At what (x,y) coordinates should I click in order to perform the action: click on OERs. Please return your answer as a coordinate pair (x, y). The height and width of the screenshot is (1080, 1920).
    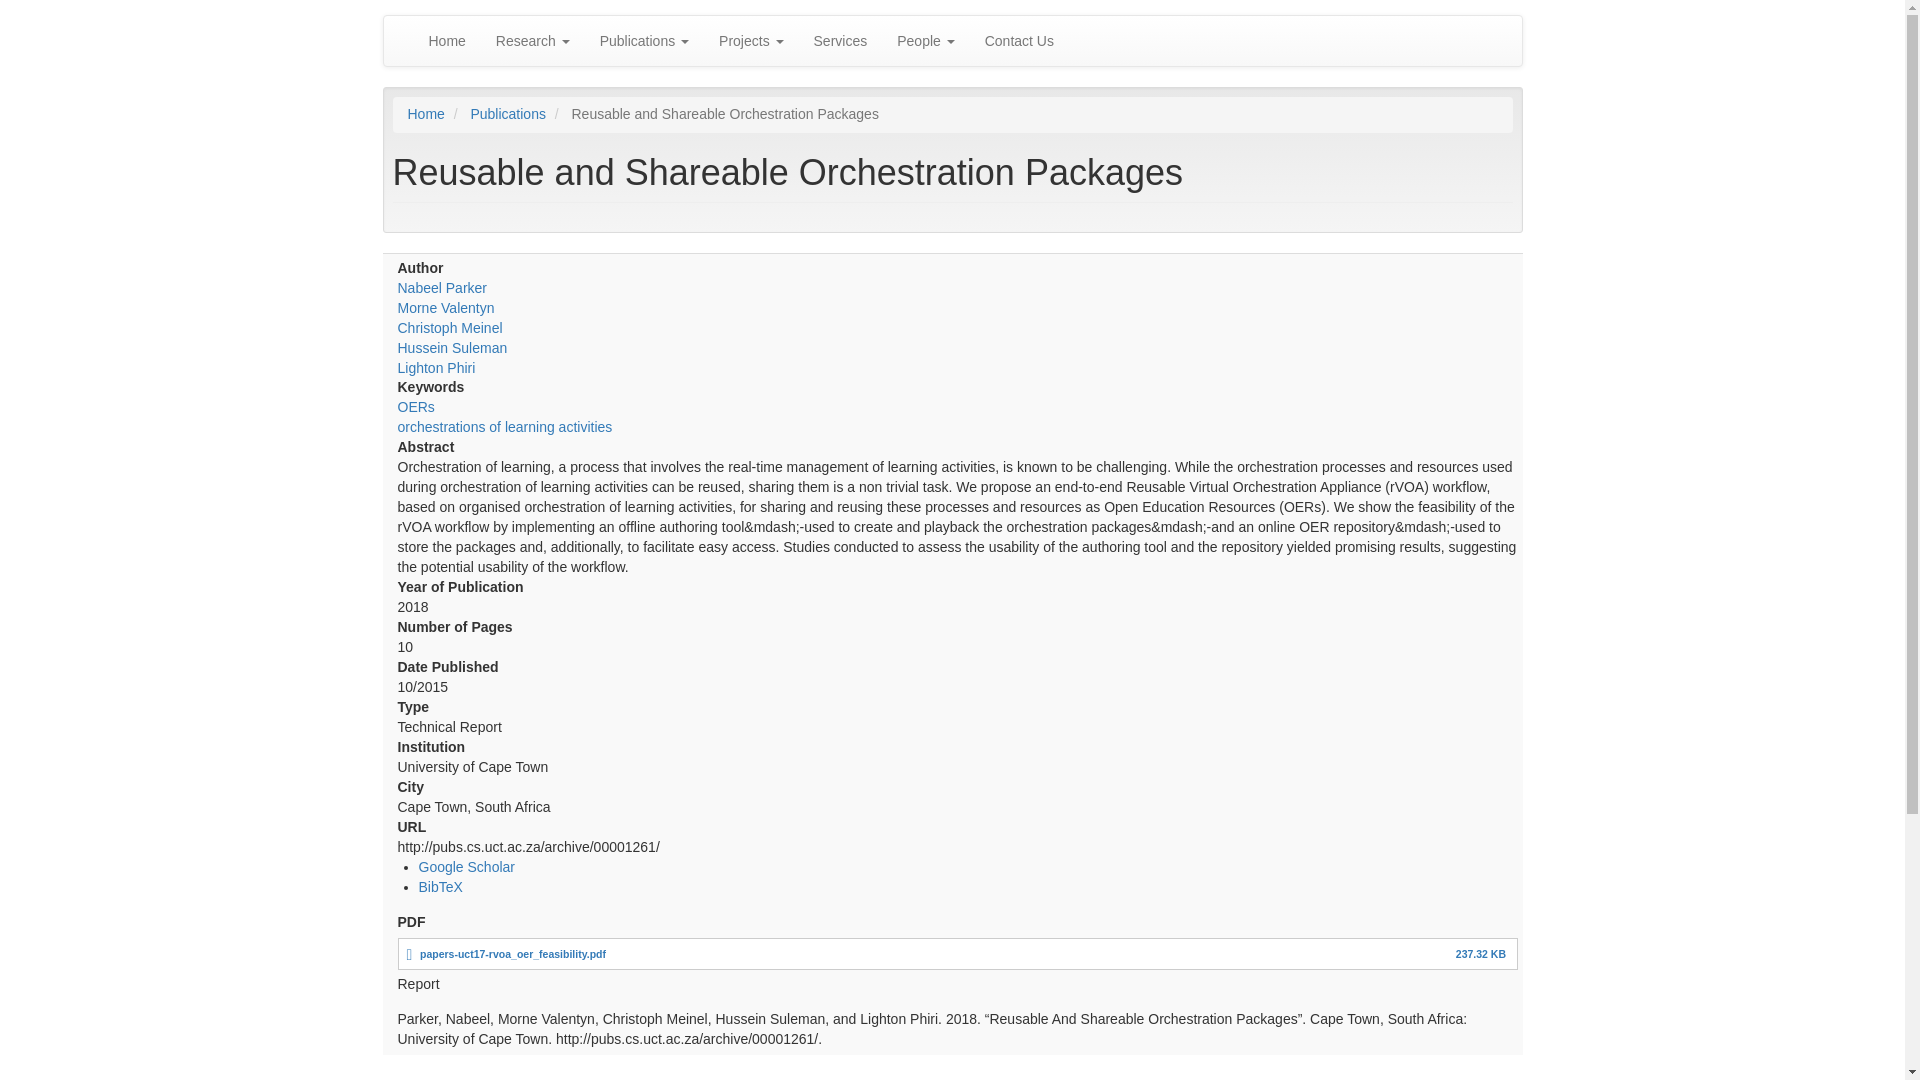
    Looking at the image, I should click on (416, 406).